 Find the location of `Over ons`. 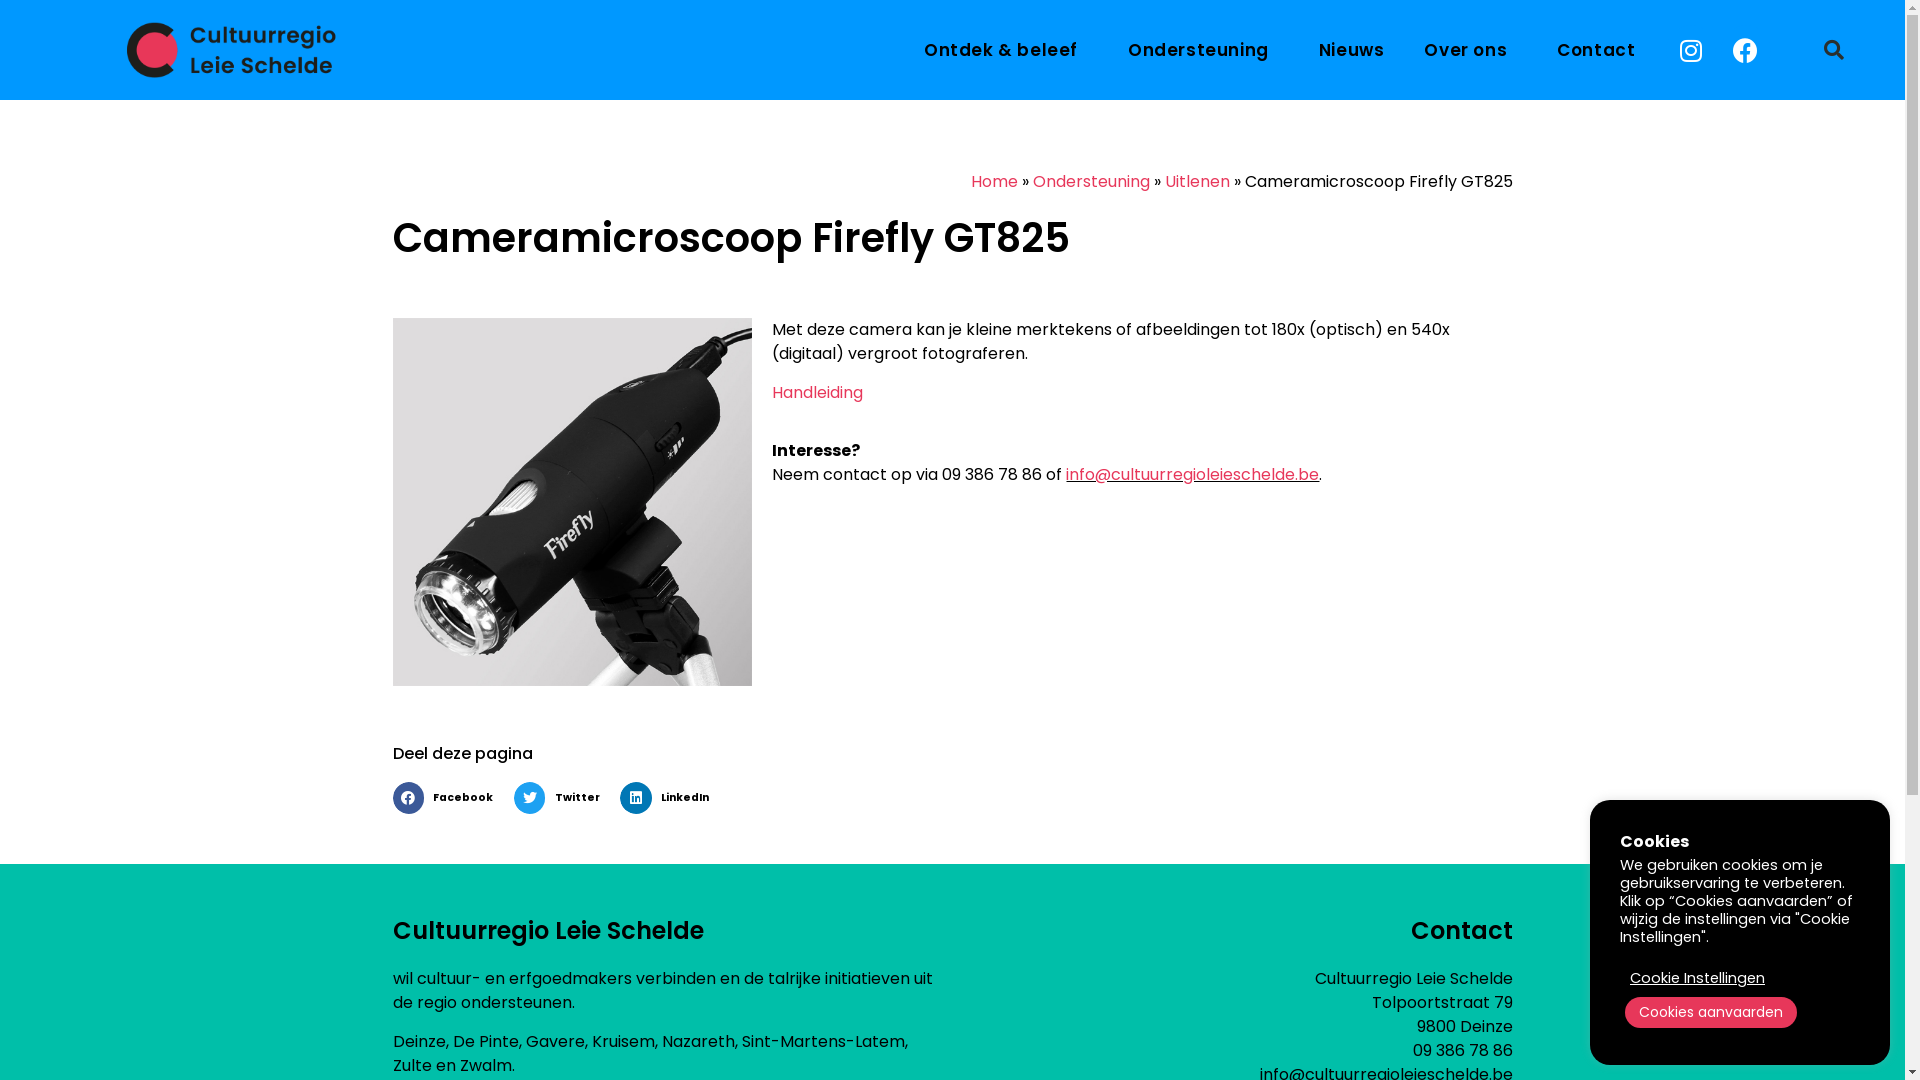

Over ons is located at coordinates (1470, 50).